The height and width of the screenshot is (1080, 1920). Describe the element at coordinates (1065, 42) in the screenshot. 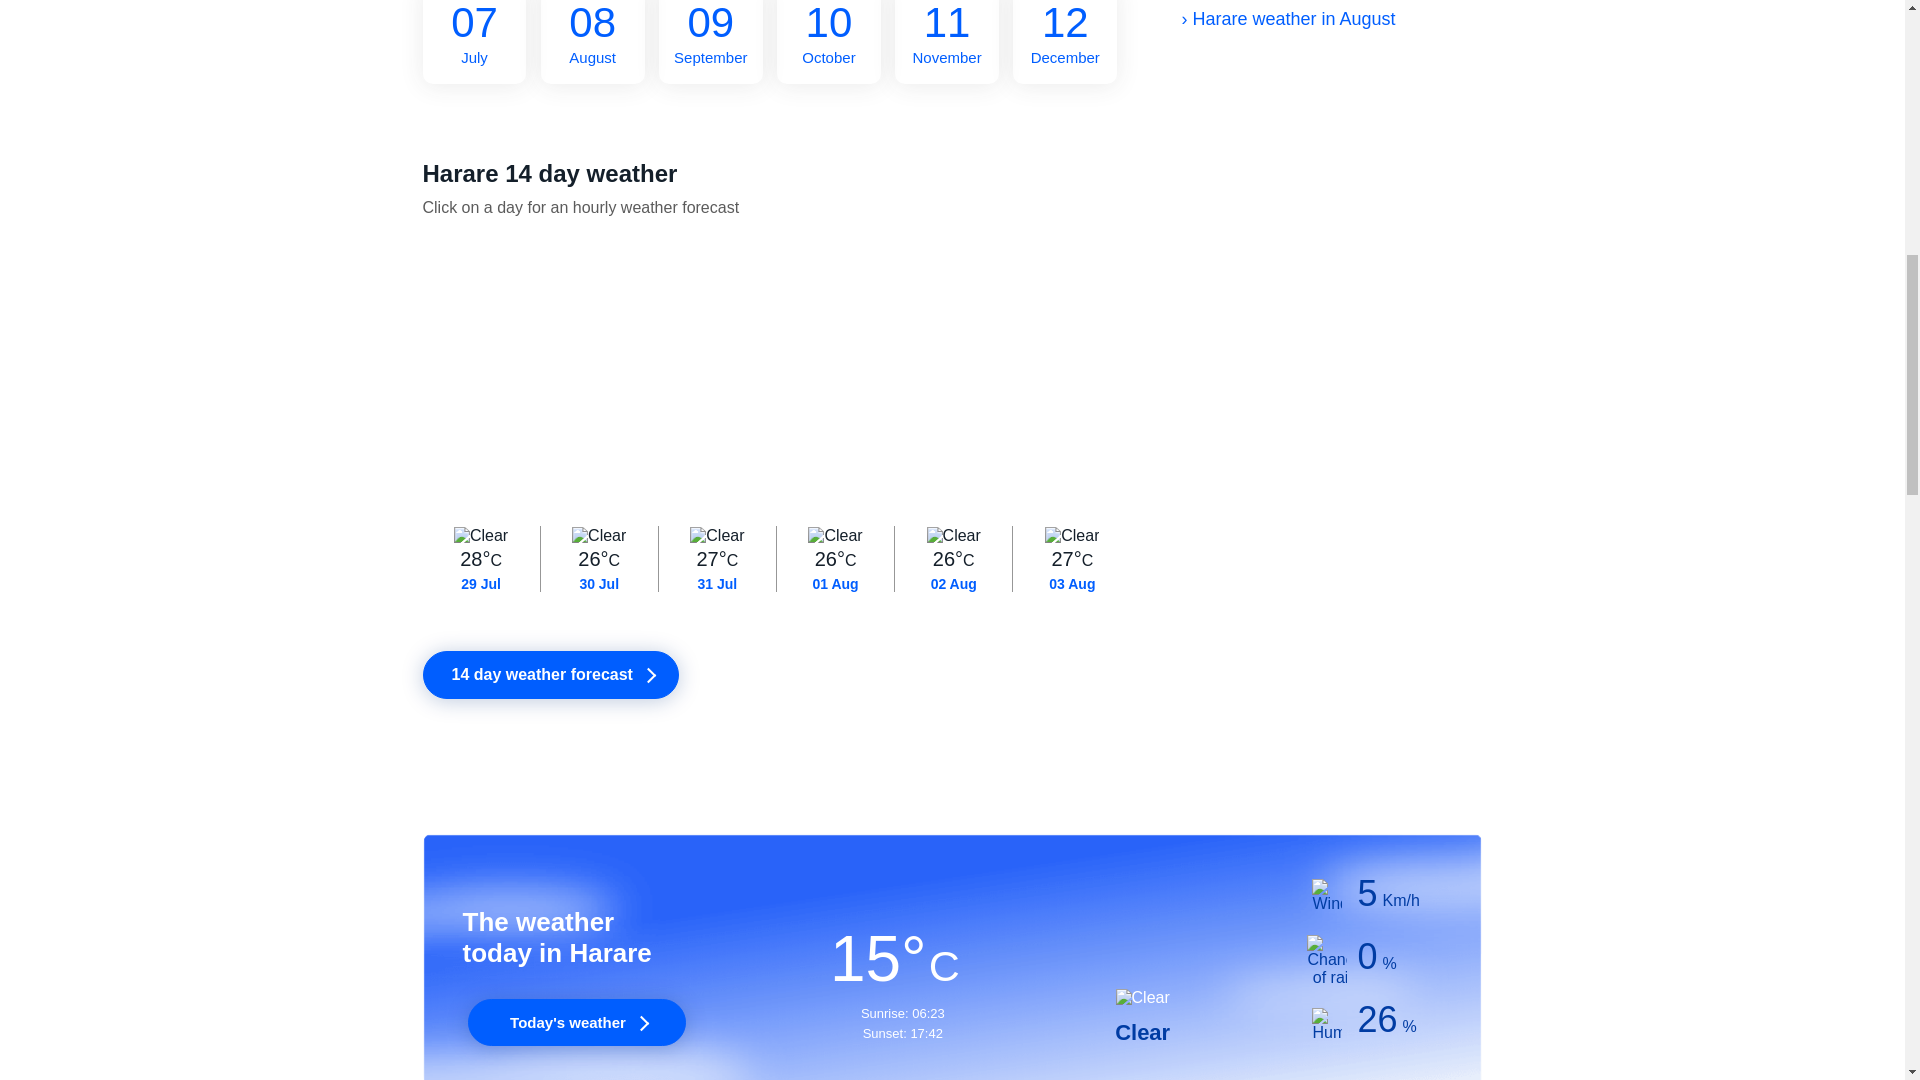

I see `Harare weather in July` at that location.